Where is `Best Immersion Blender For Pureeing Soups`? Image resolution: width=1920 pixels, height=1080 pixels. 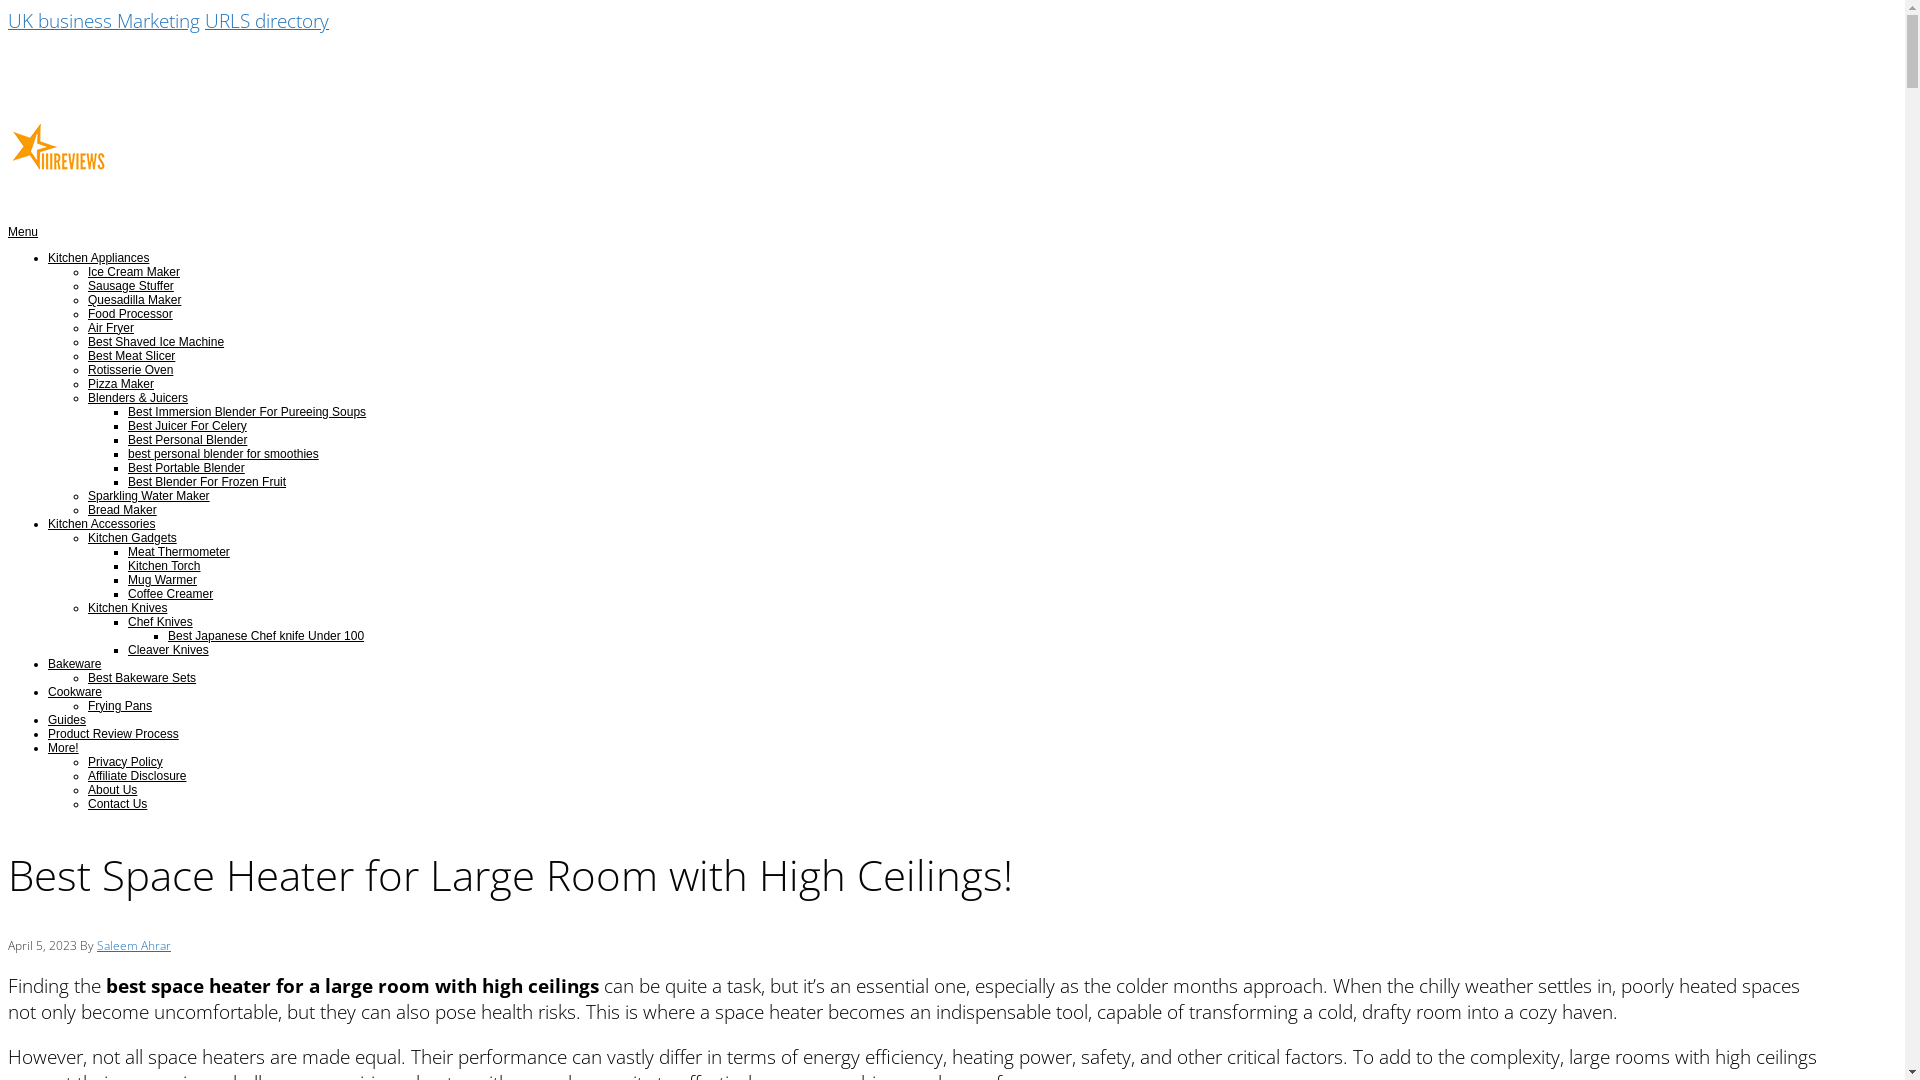 Best Immersion Blender For Pureeing Soups is located at coordinates (247, 412).